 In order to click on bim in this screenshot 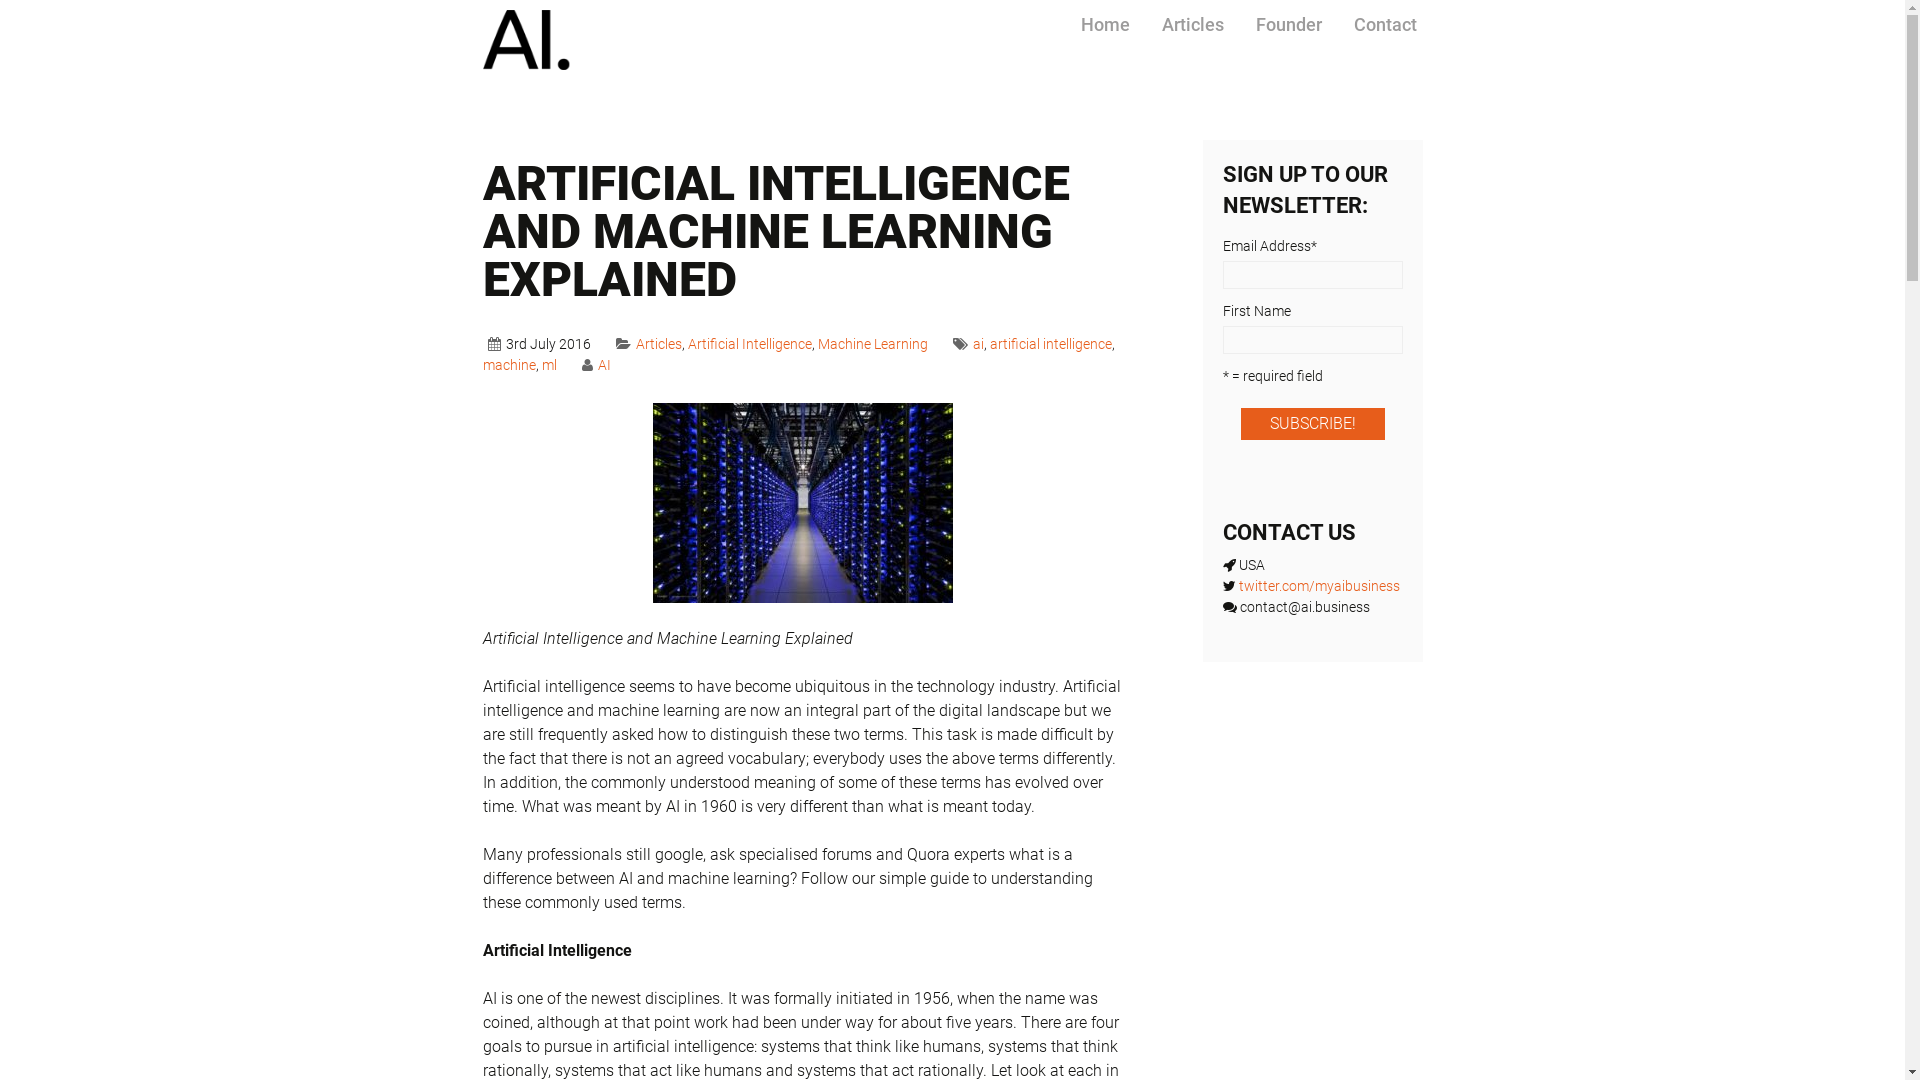, I will do `click(914, 708)`.